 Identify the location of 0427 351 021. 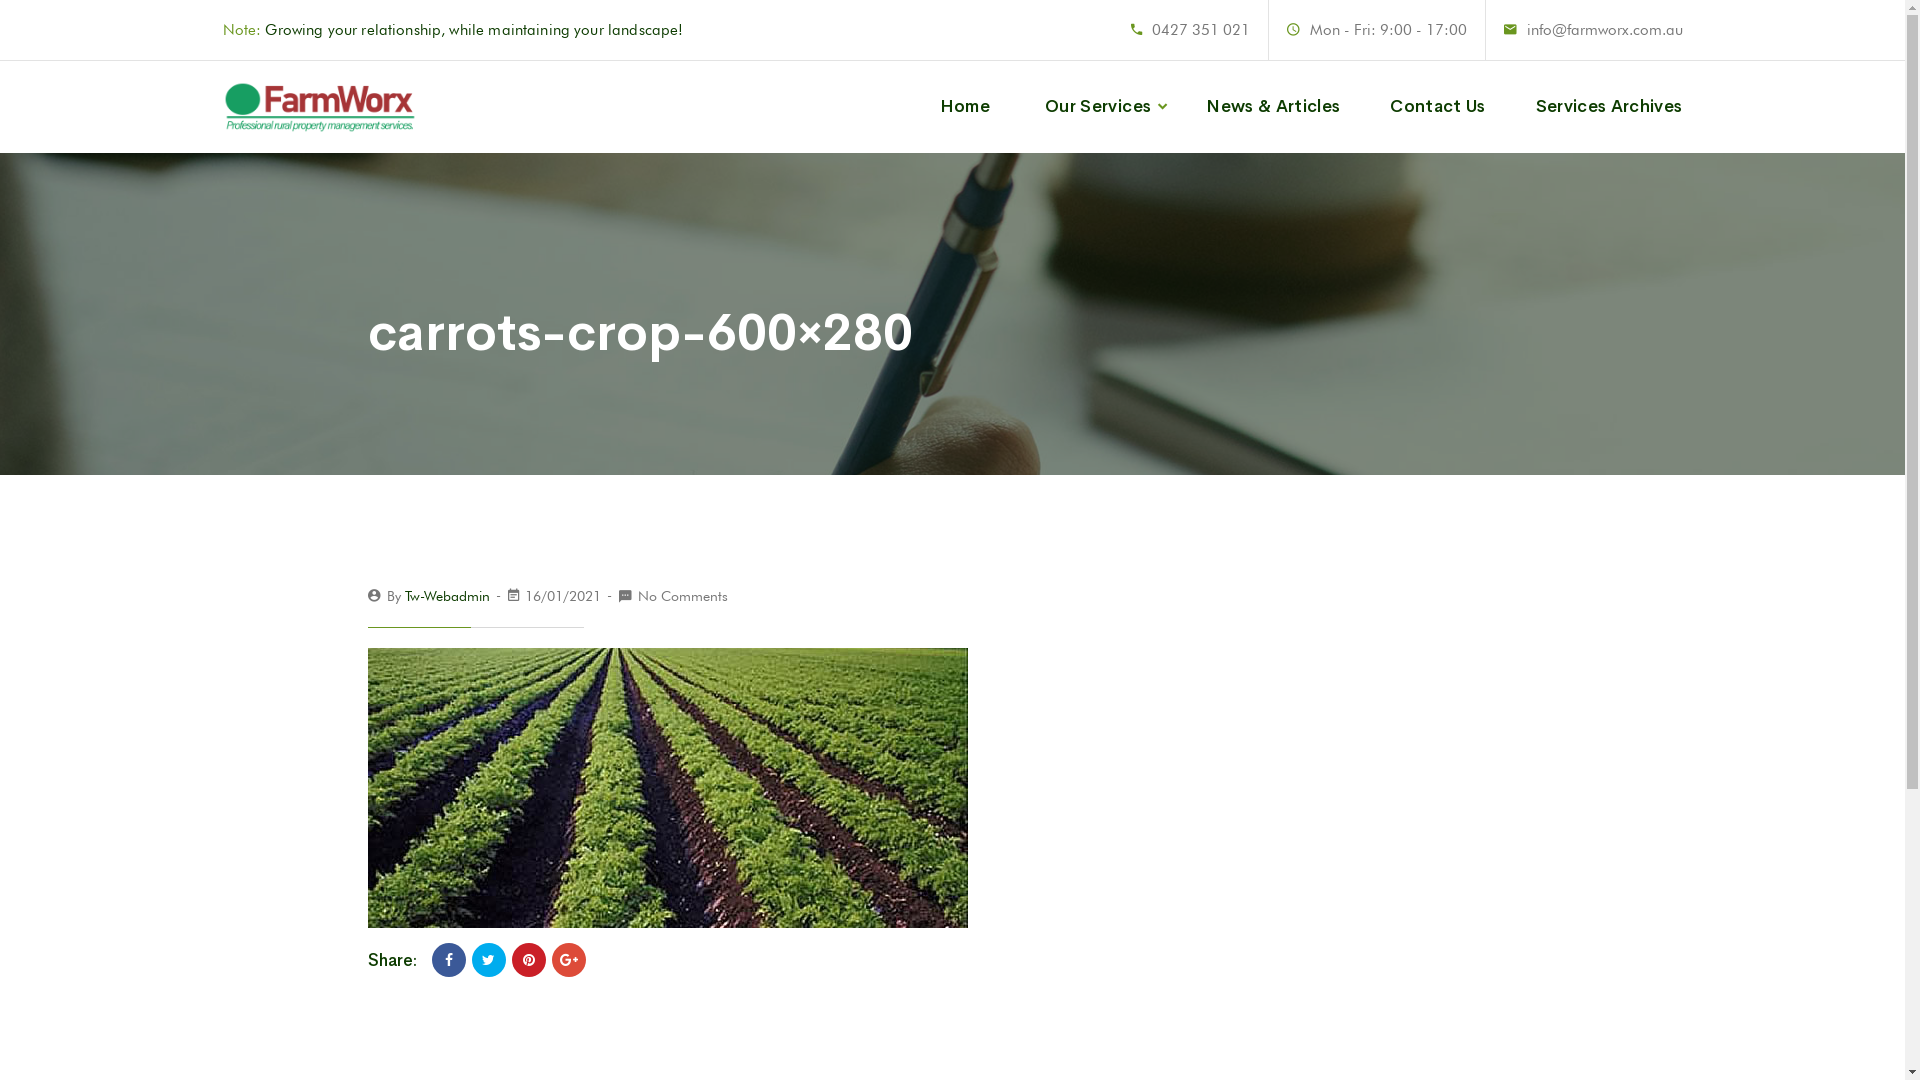
(1201, 30).